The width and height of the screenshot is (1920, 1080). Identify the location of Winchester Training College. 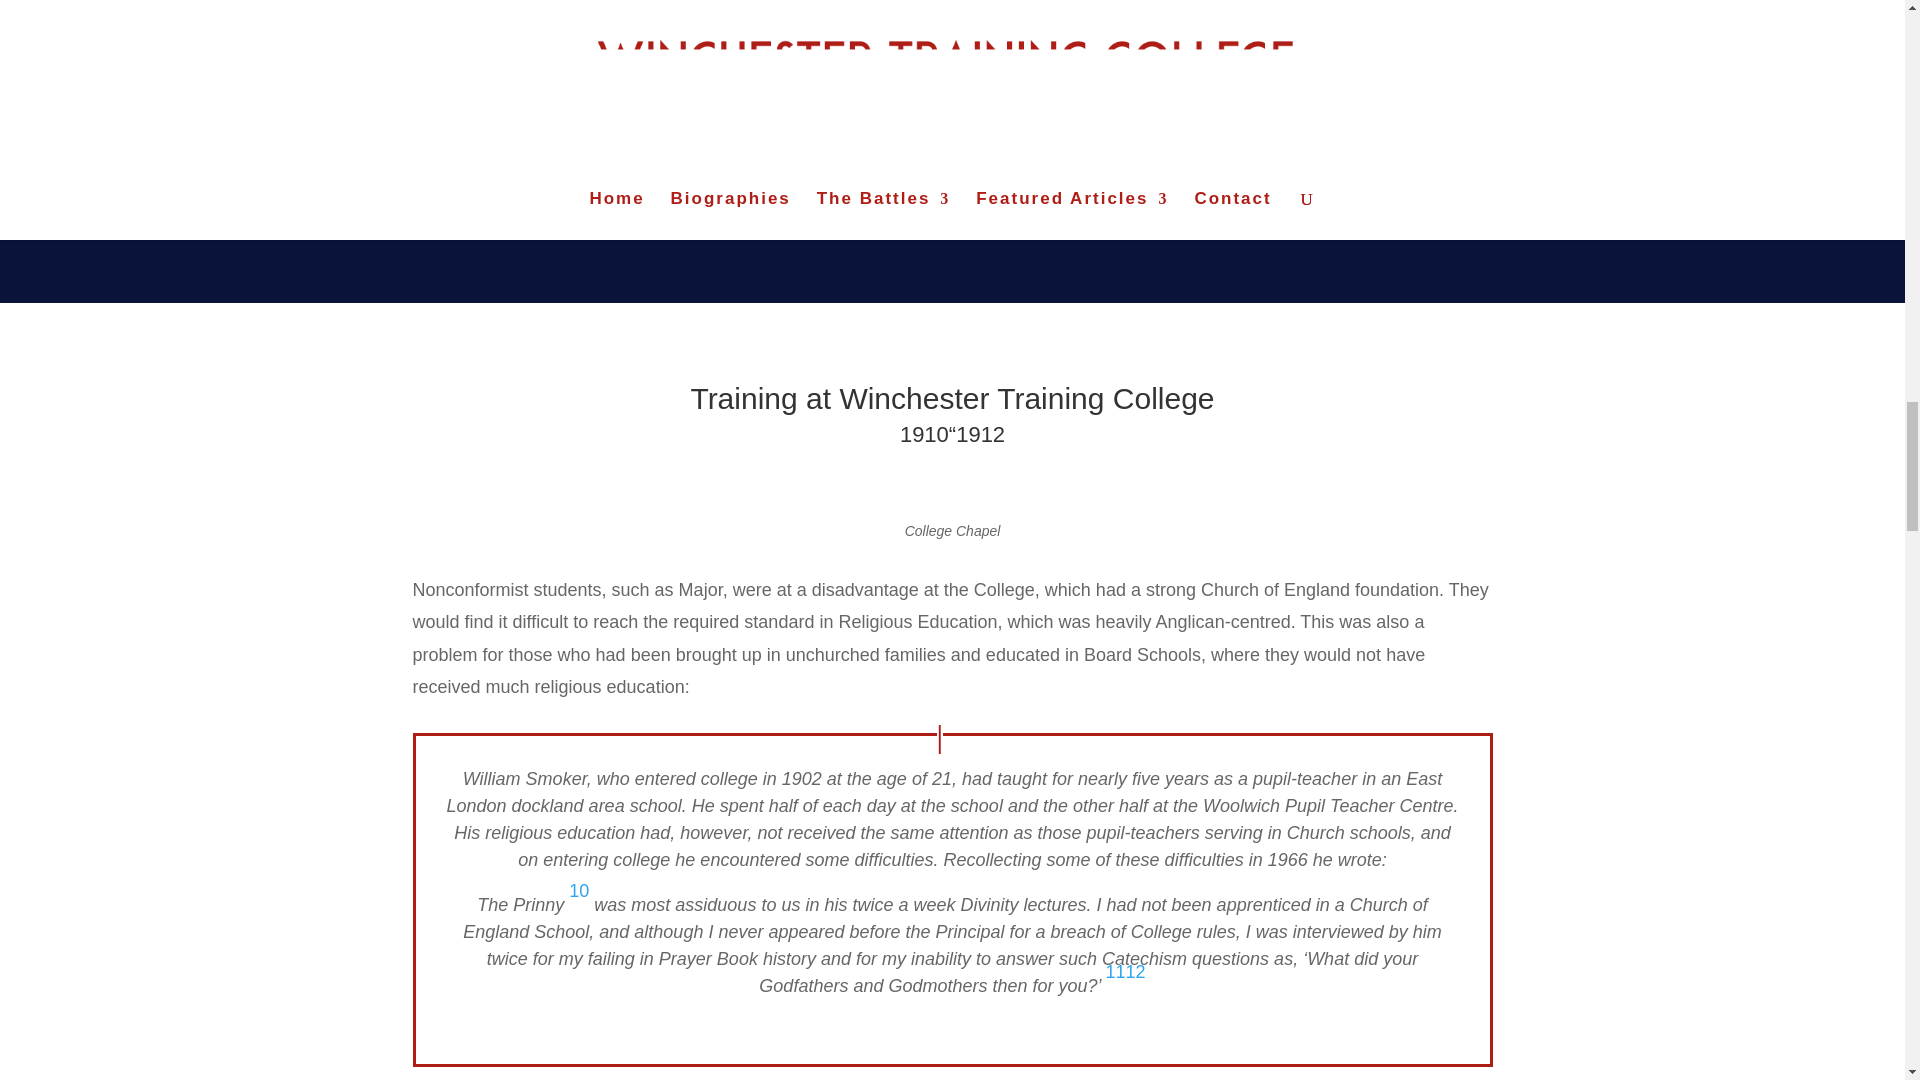
(1170, 140).